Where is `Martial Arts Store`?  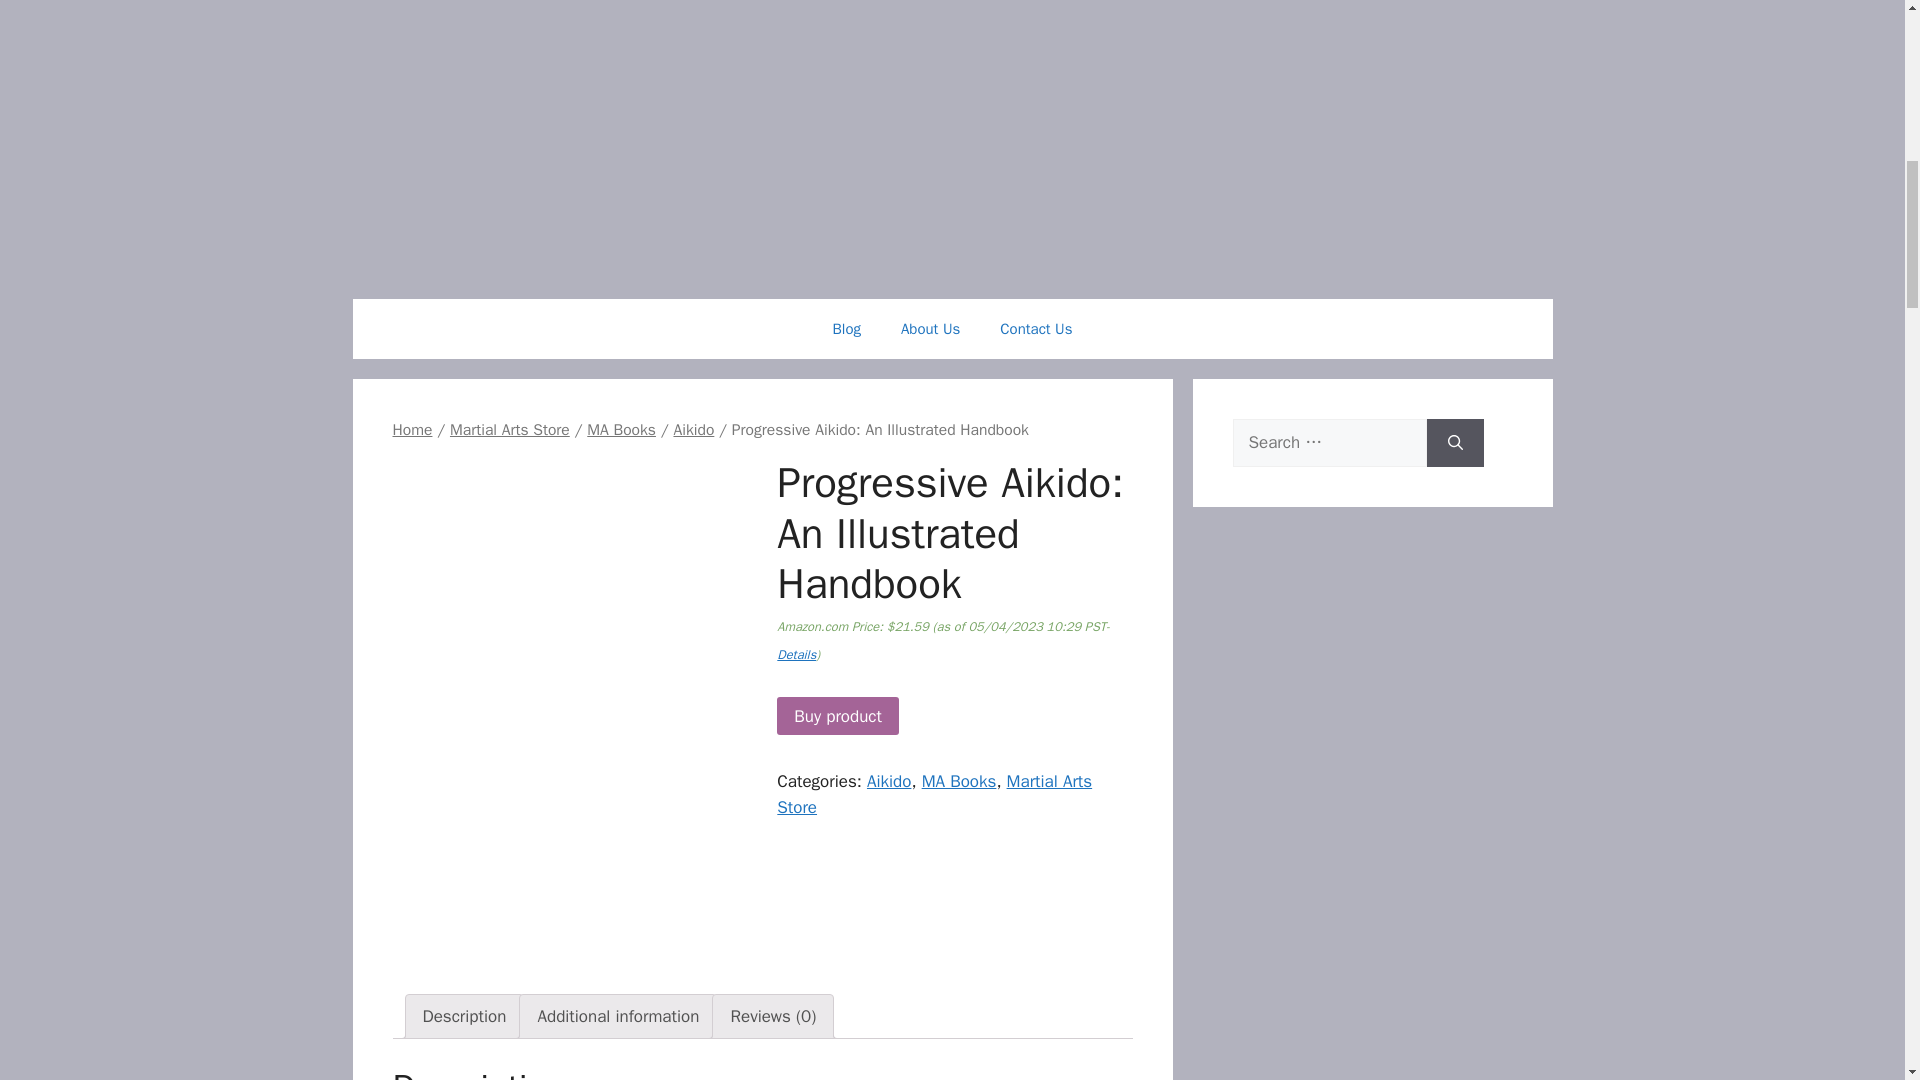
Martial Arts Store is located at coordinates (934, 794).